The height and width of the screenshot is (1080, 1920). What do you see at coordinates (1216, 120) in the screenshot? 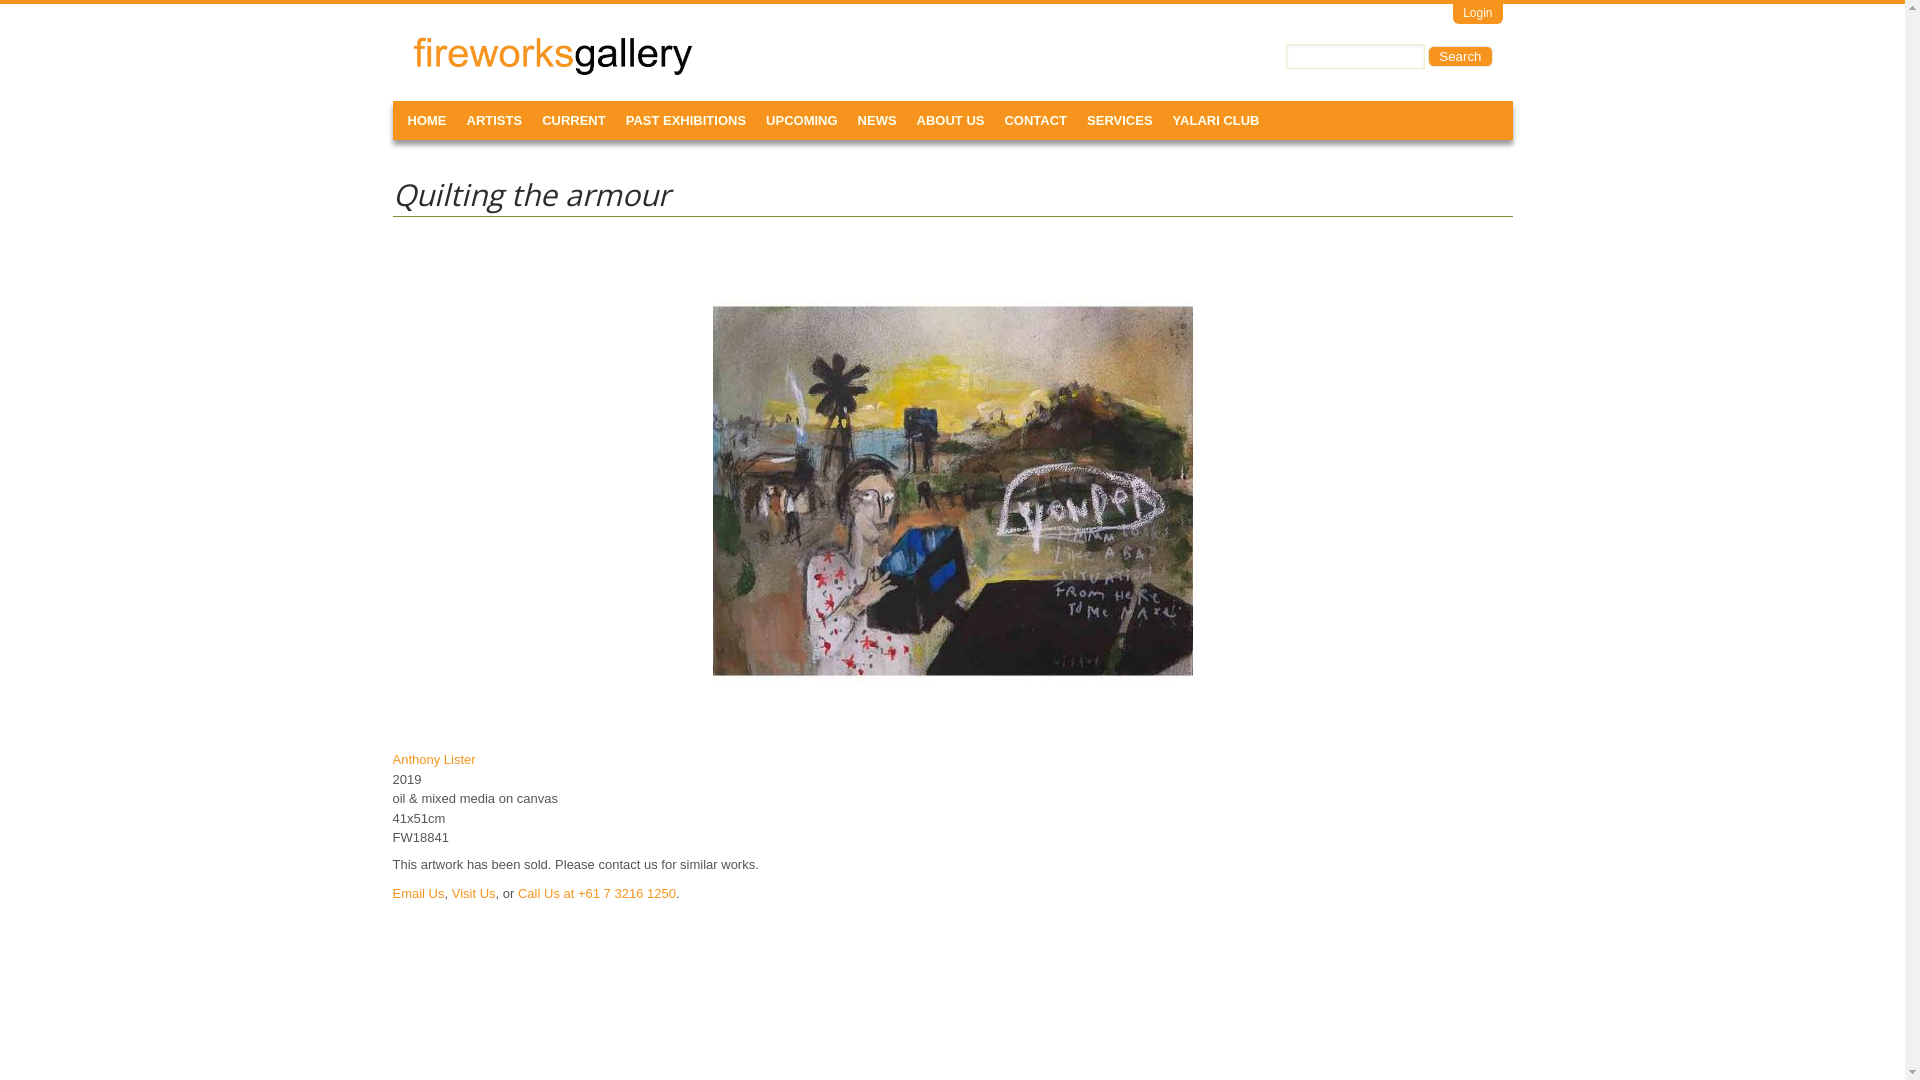
I see `YALARI CLUB` at bounding box center [1216, 120].